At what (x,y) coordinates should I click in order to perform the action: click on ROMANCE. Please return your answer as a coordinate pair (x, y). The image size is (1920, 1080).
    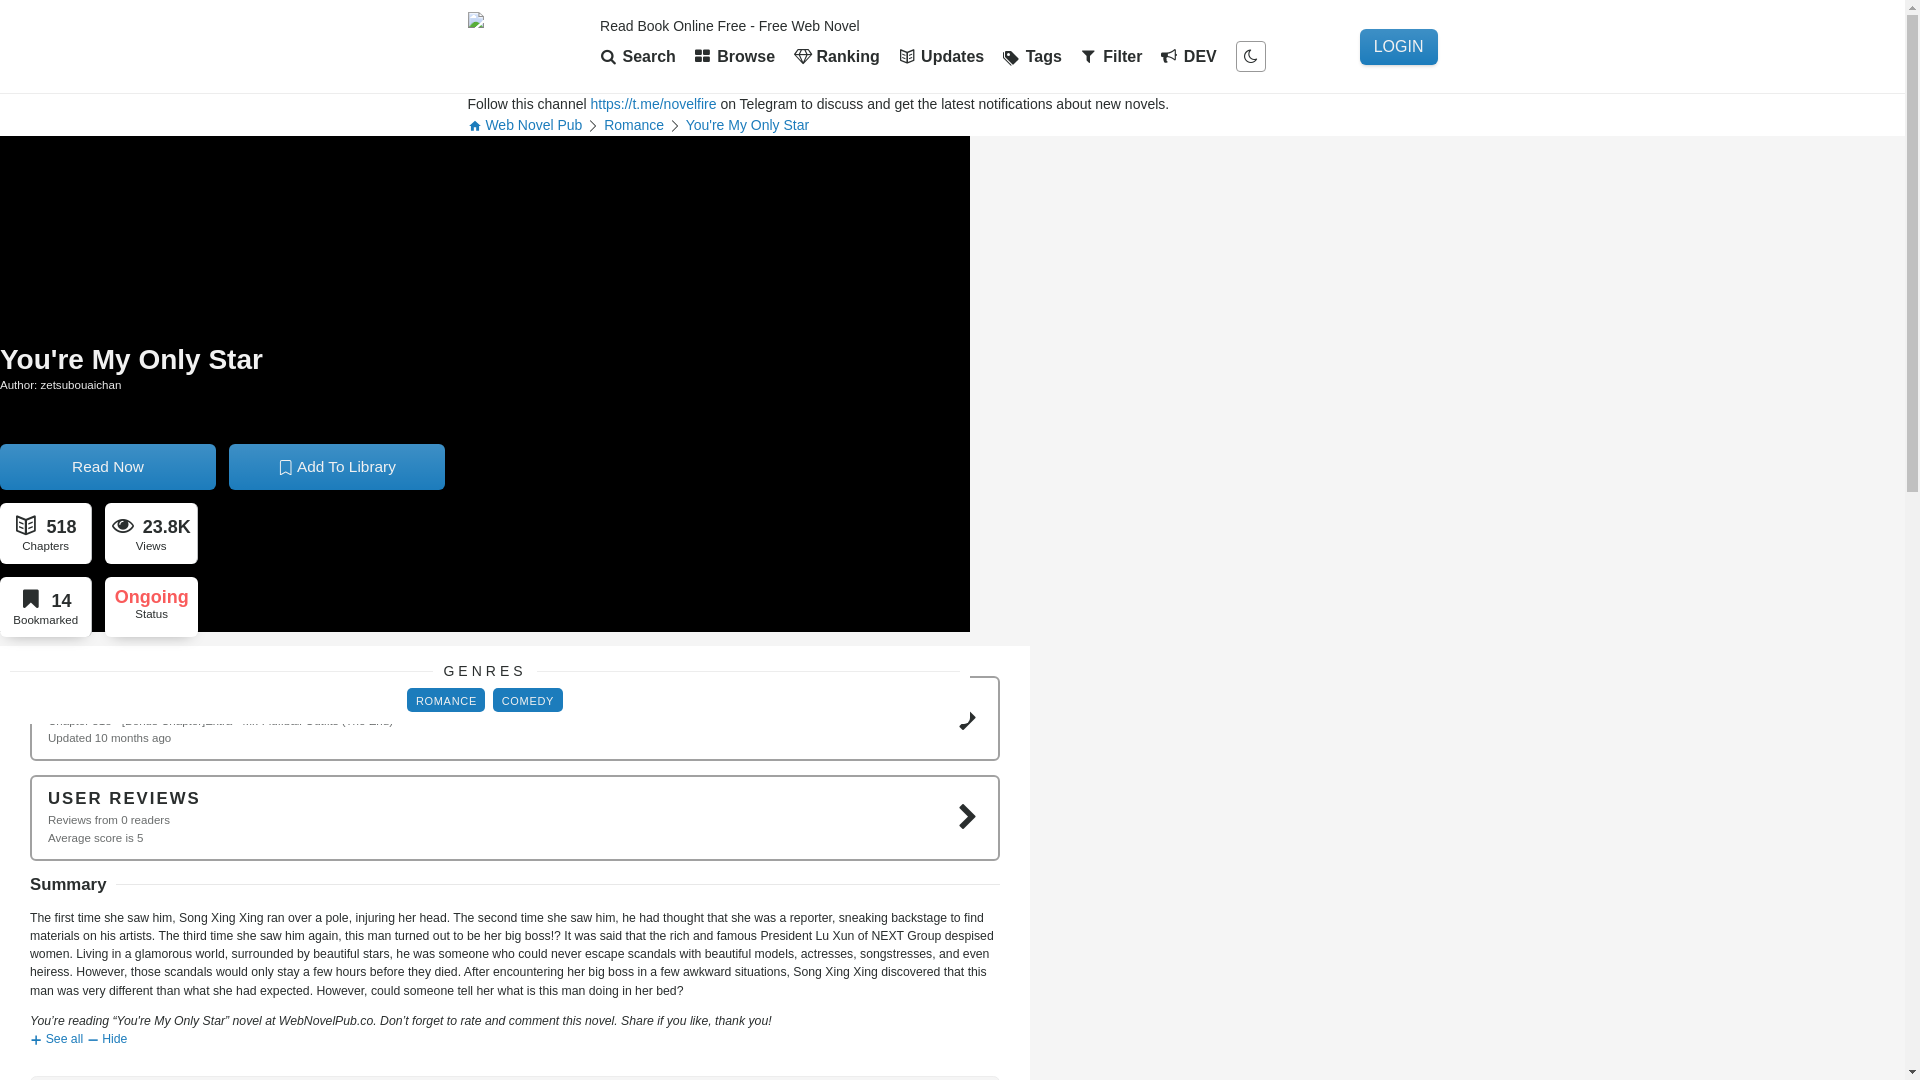
    Looking at the image, I should click on (446, 701).